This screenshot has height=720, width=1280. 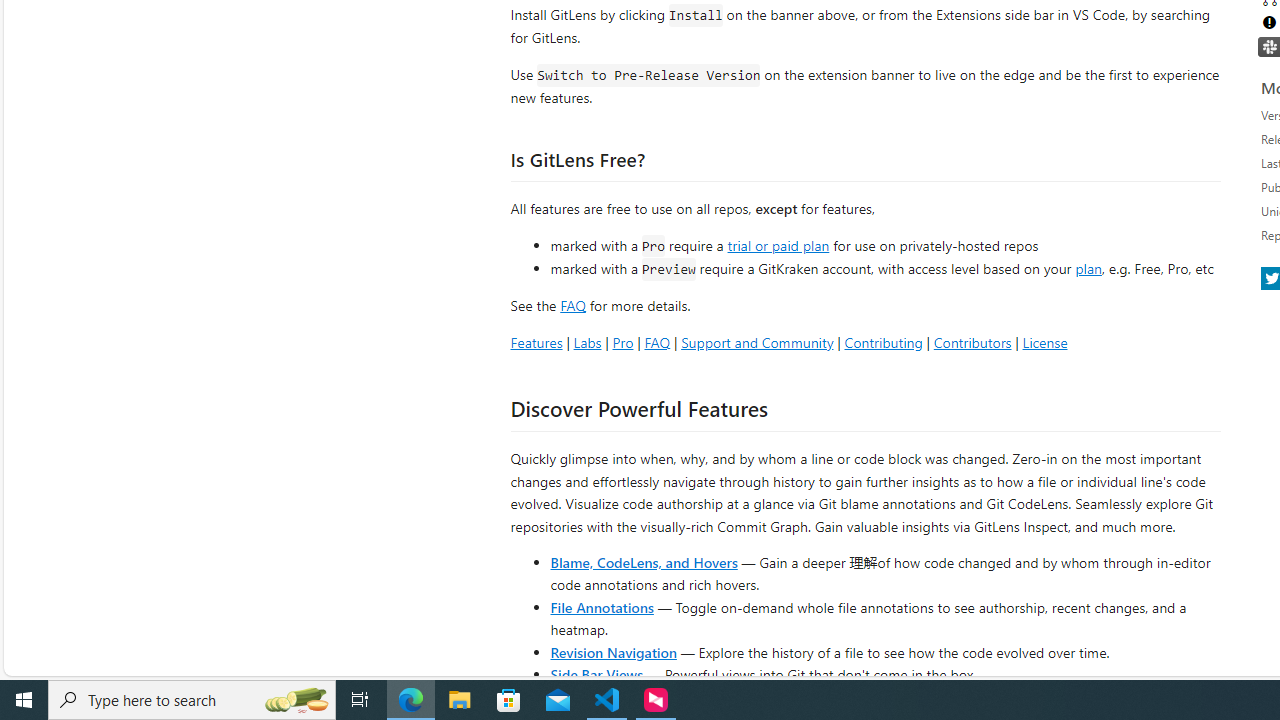 What do you see at coordinates (587, 342) in the screenshot?
I see `Labs` at bounding box center [587, 342].